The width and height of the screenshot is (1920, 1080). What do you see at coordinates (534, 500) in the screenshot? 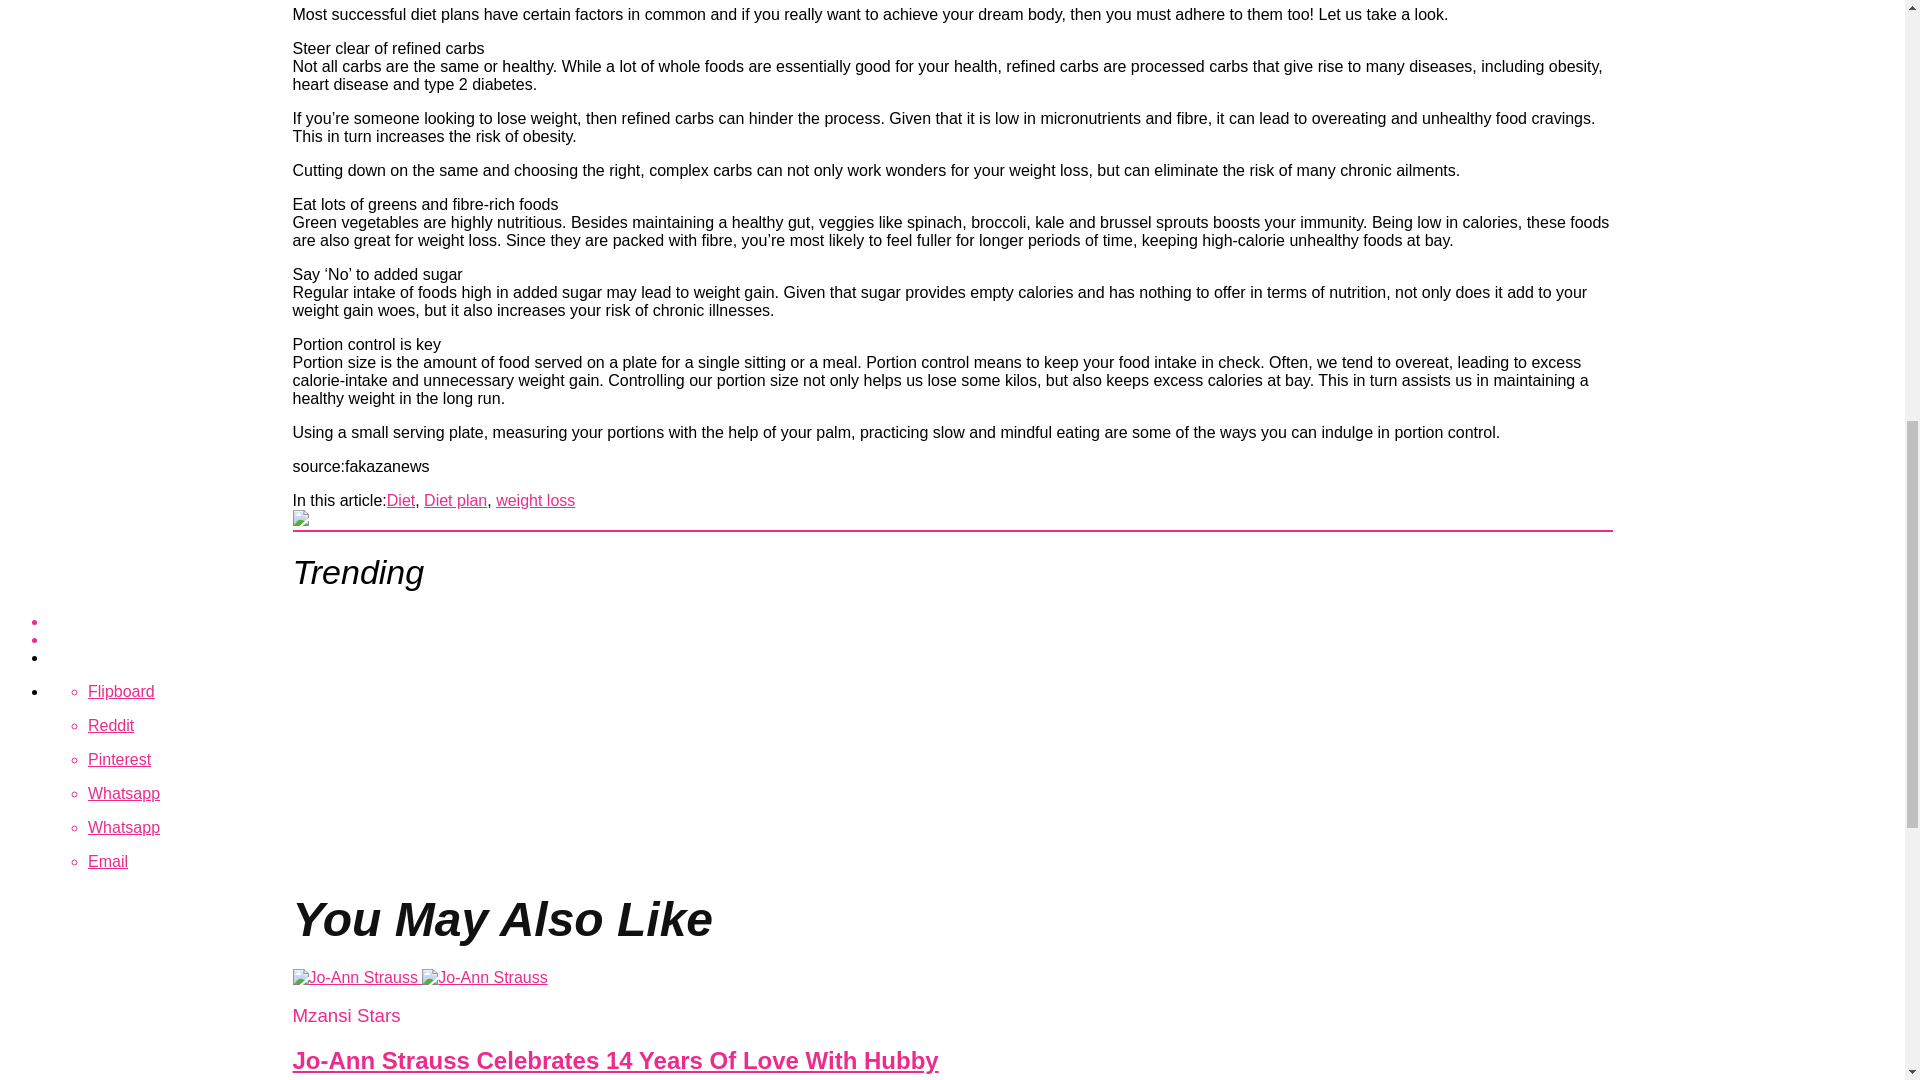
I see `weight loss` at bounding box center [534, 500].